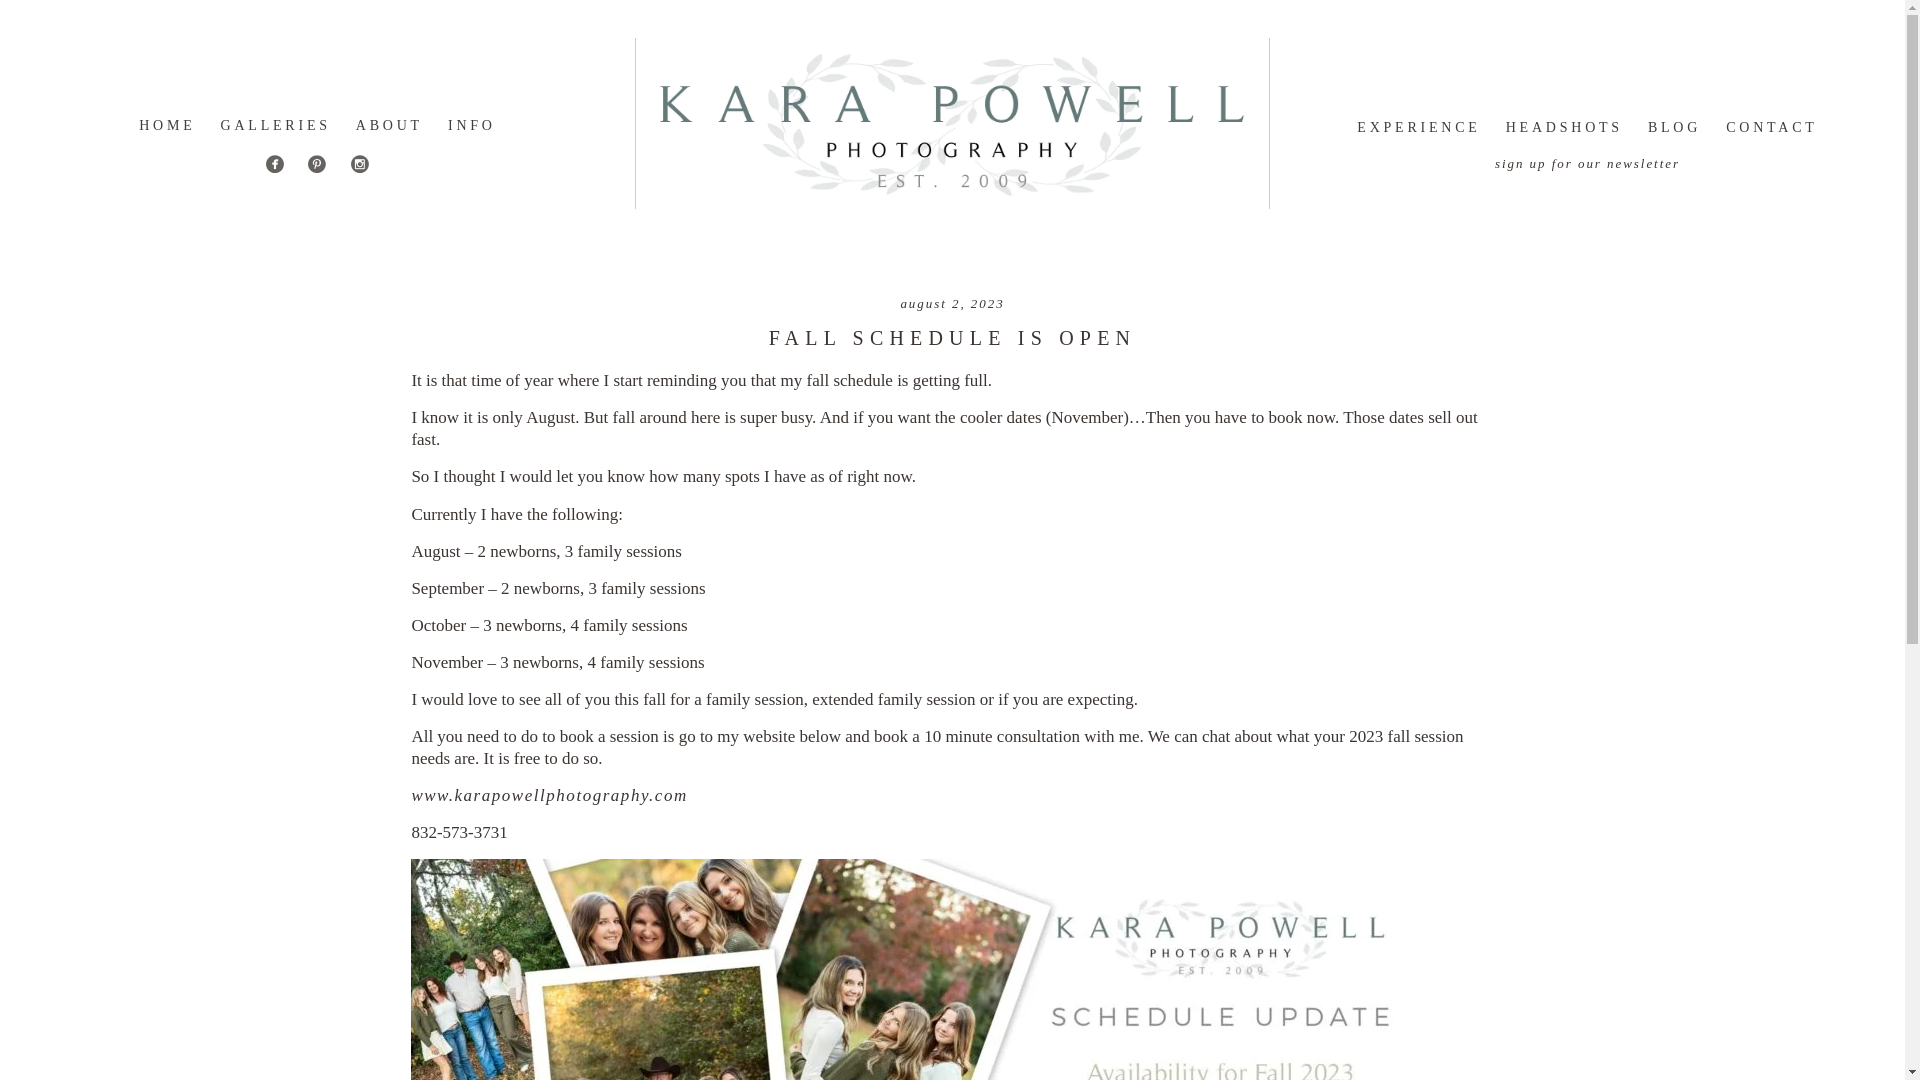 This screenshot has height=1080, width=1920. I want to click on ABOUT, so click(388, 124).